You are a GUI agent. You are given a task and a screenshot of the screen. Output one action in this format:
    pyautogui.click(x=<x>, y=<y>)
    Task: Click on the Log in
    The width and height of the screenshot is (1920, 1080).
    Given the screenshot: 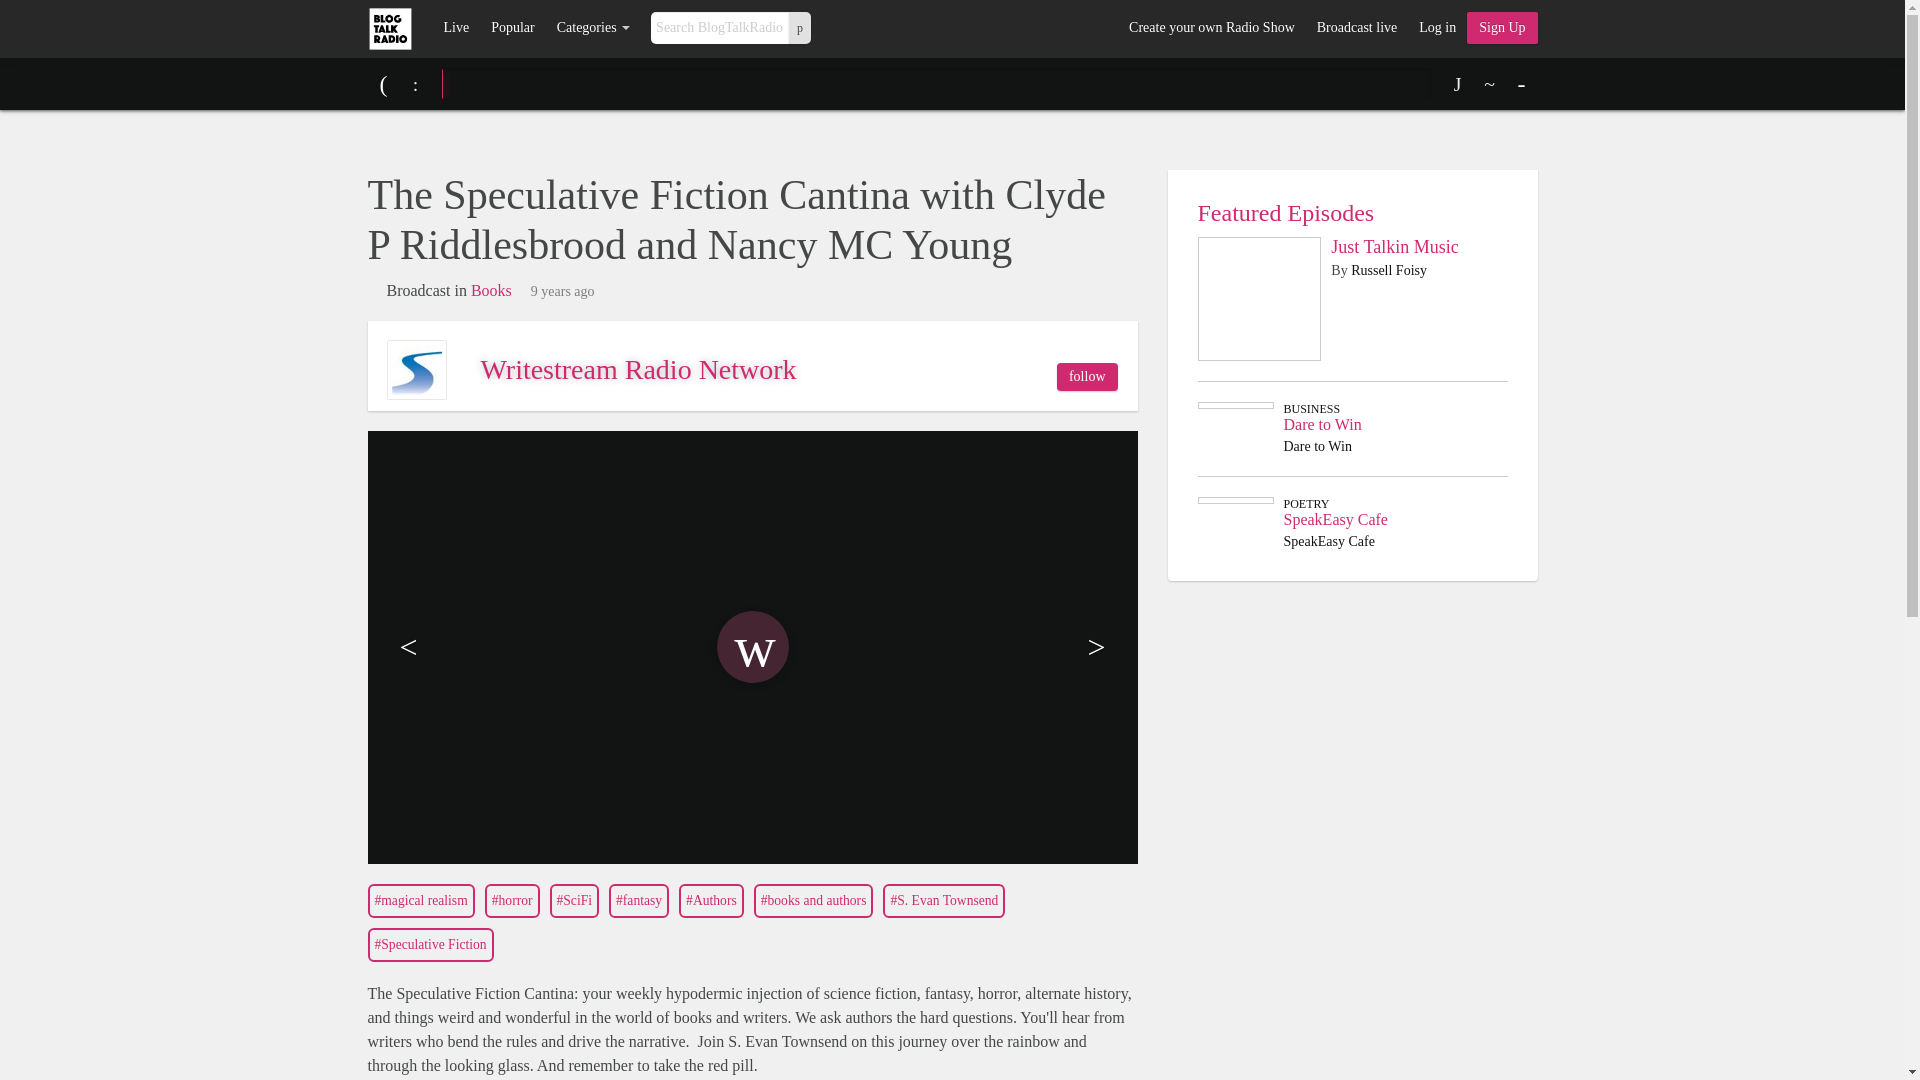 What is the action you would take?
    pyautogui.click(x=1436, y=28)
    